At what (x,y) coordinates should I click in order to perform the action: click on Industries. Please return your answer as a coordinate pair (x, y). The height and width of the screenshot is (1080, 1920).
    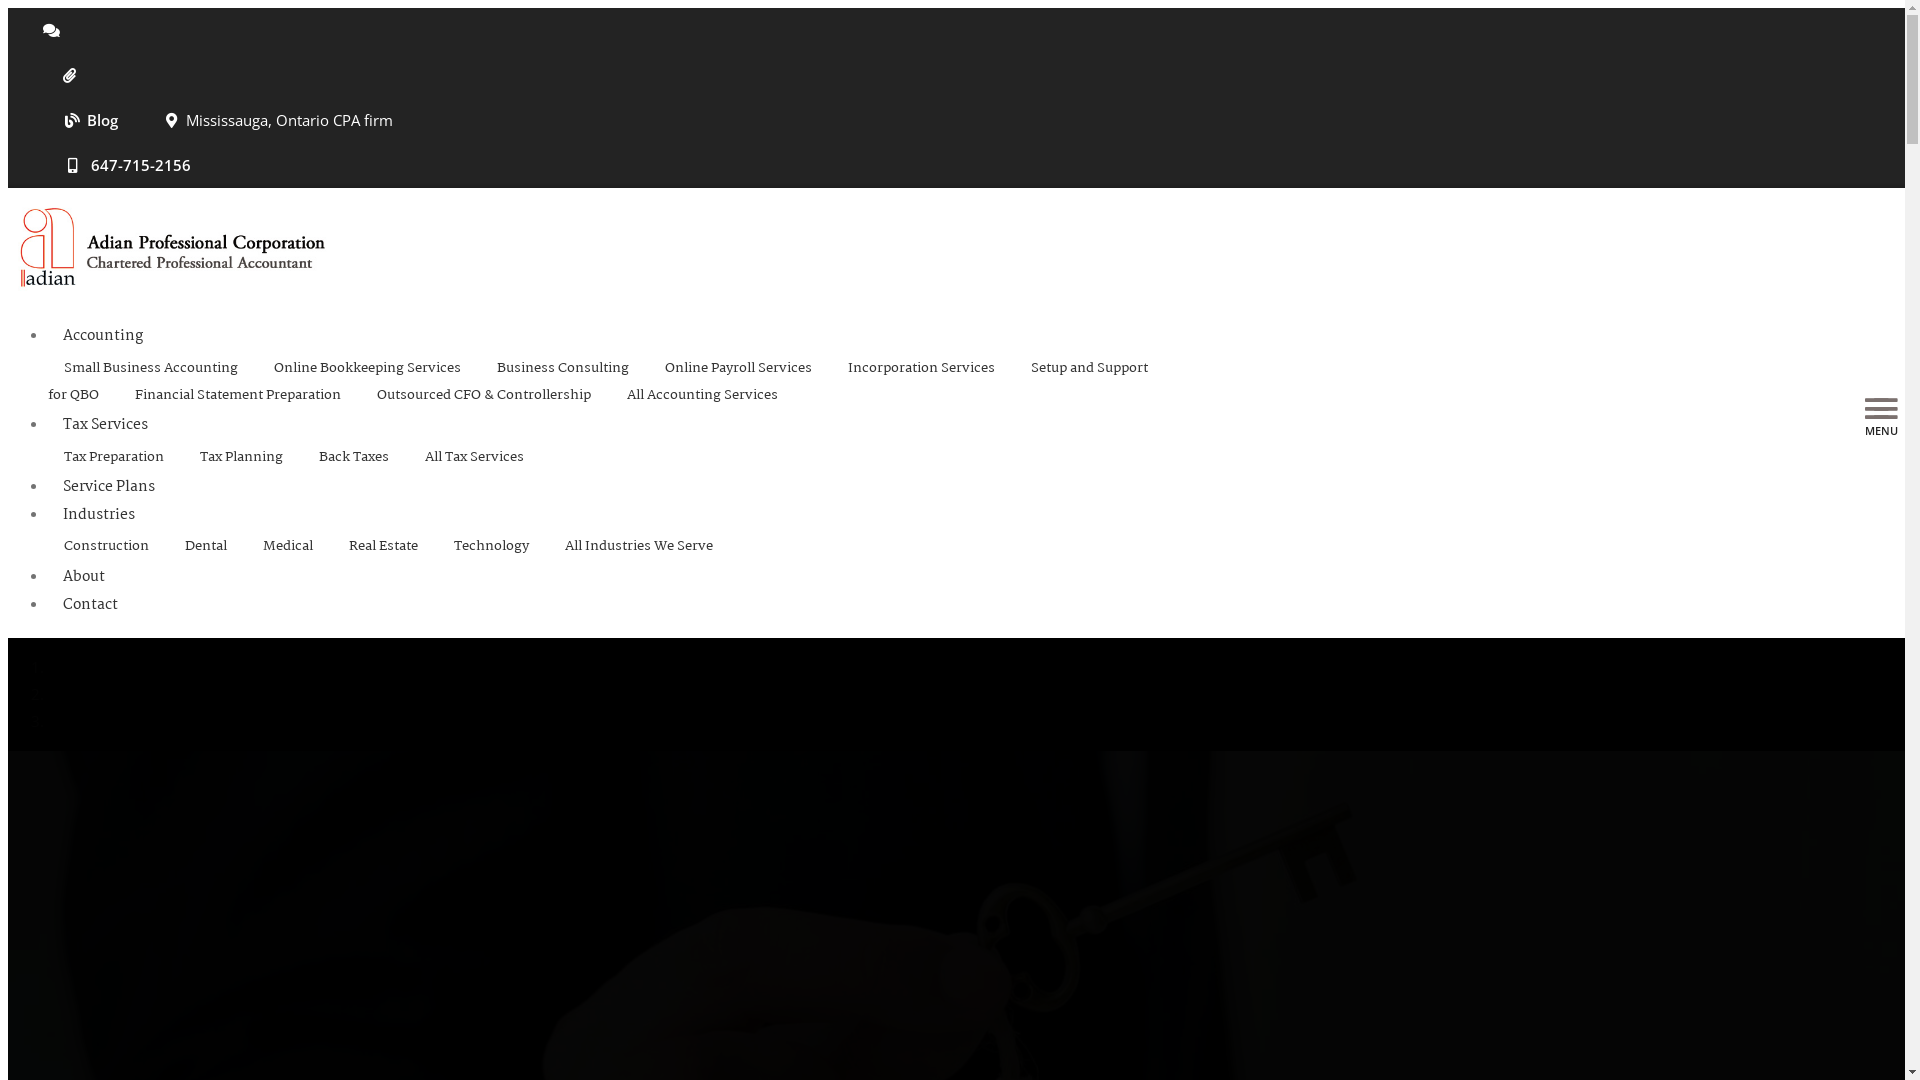
    Looking at the image, I should click on (99, 515).